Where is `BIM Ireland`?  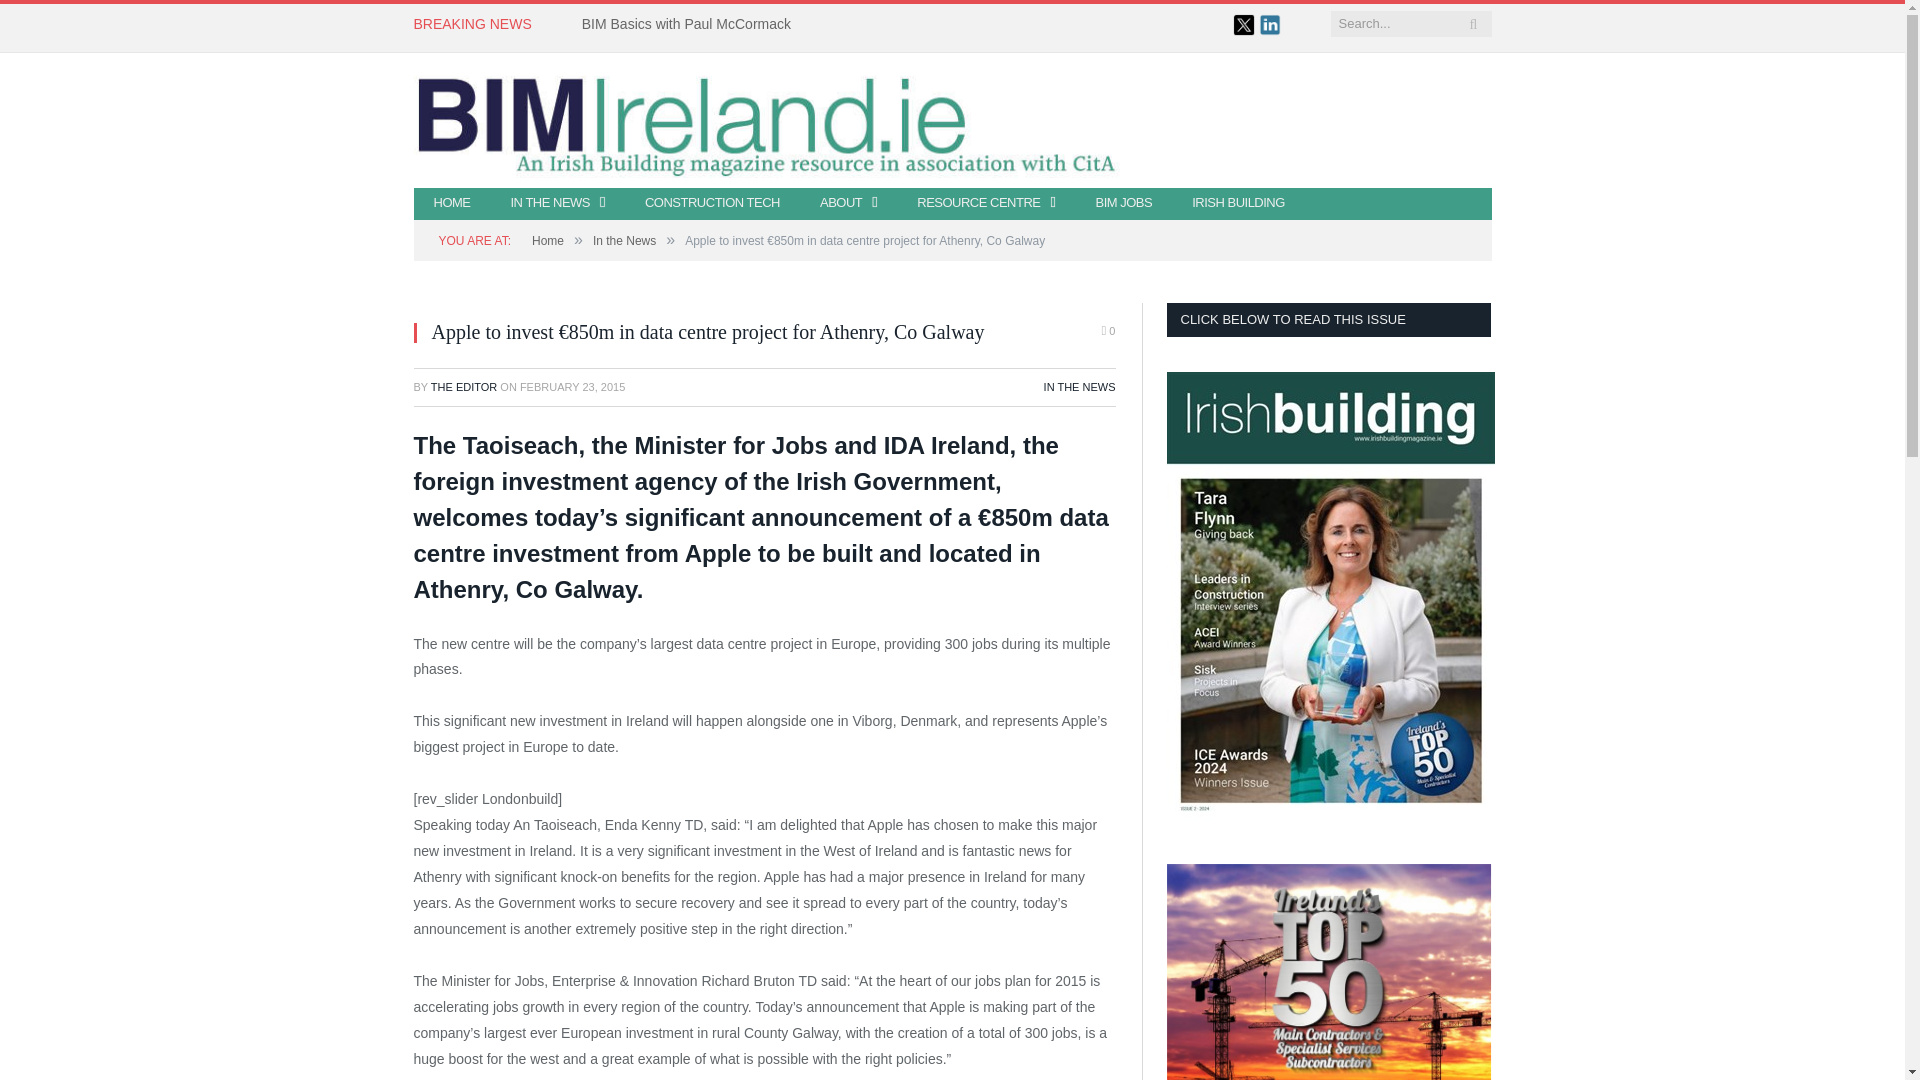 BIM Ireland is located at coordinates (952, 120).